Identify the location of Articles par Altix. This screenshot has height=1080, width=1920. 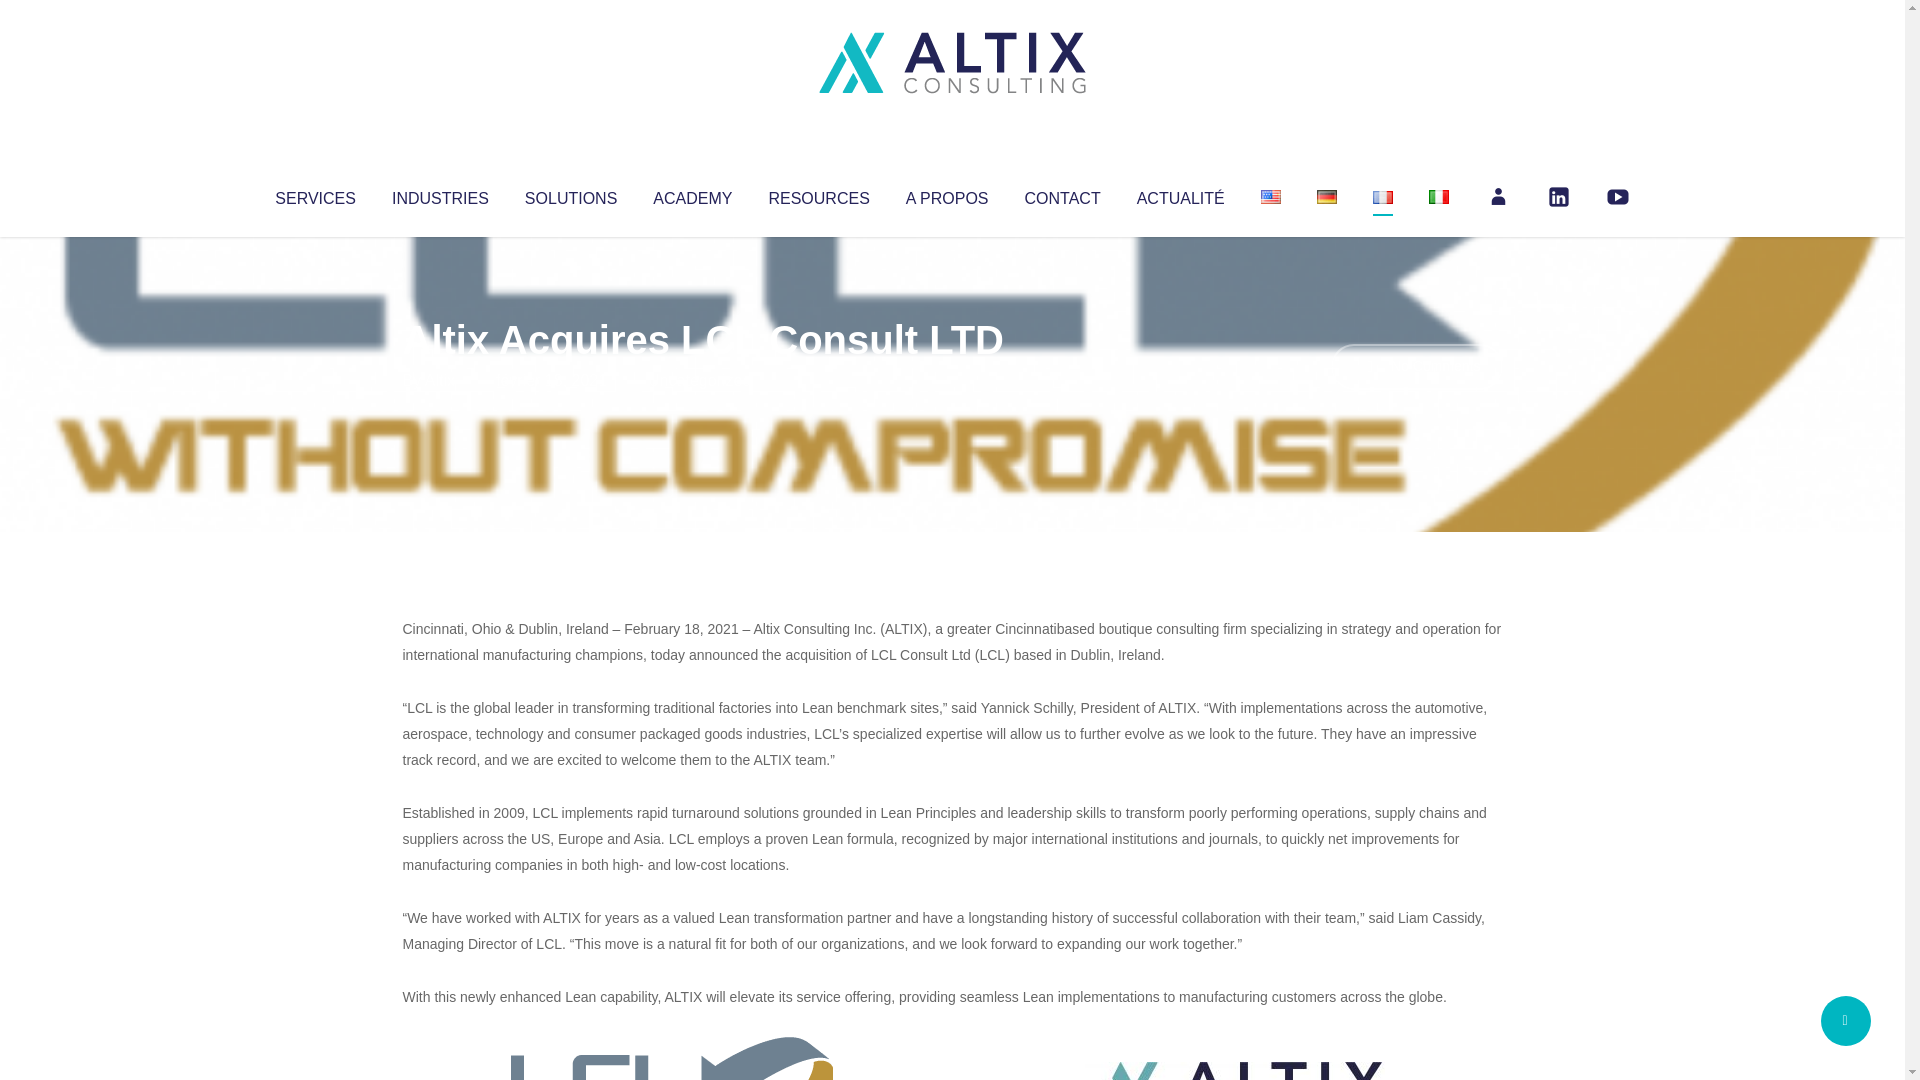
(440, 380).